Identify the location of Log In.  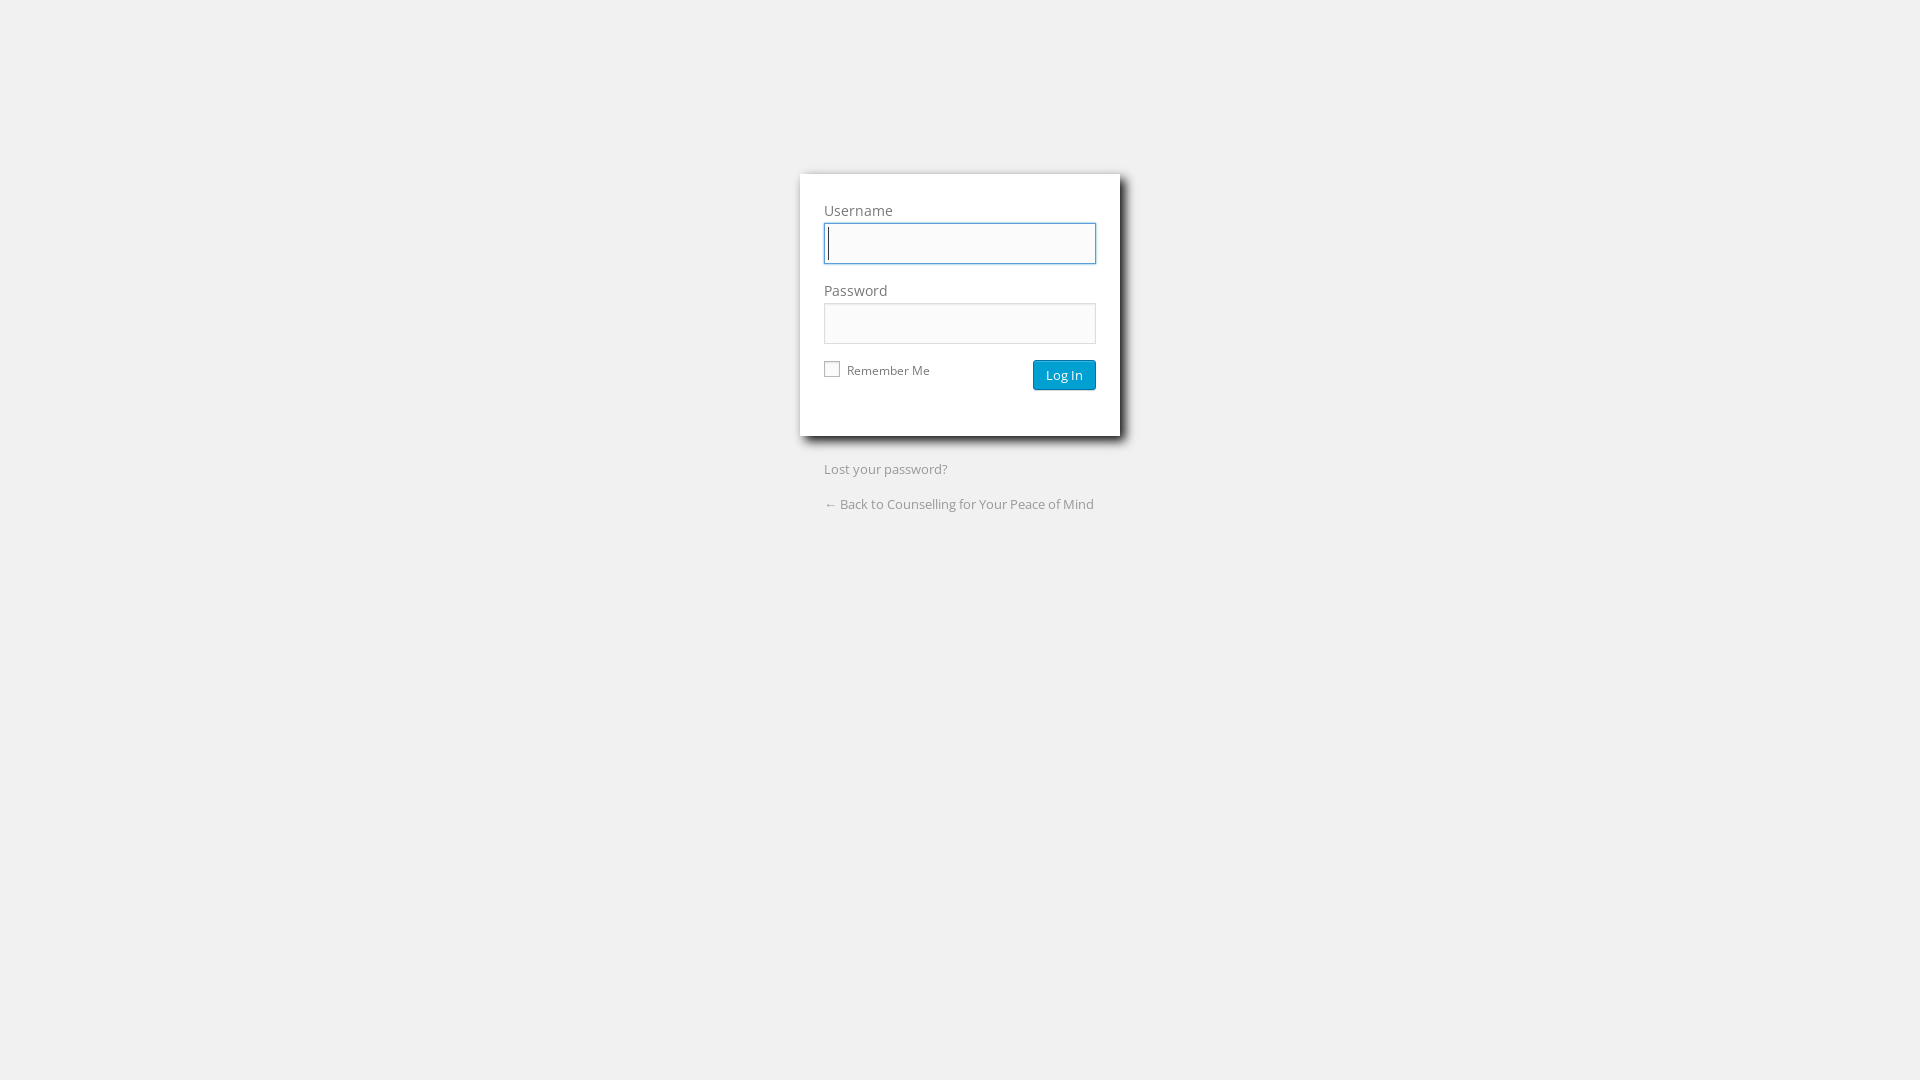
(1064, 375).